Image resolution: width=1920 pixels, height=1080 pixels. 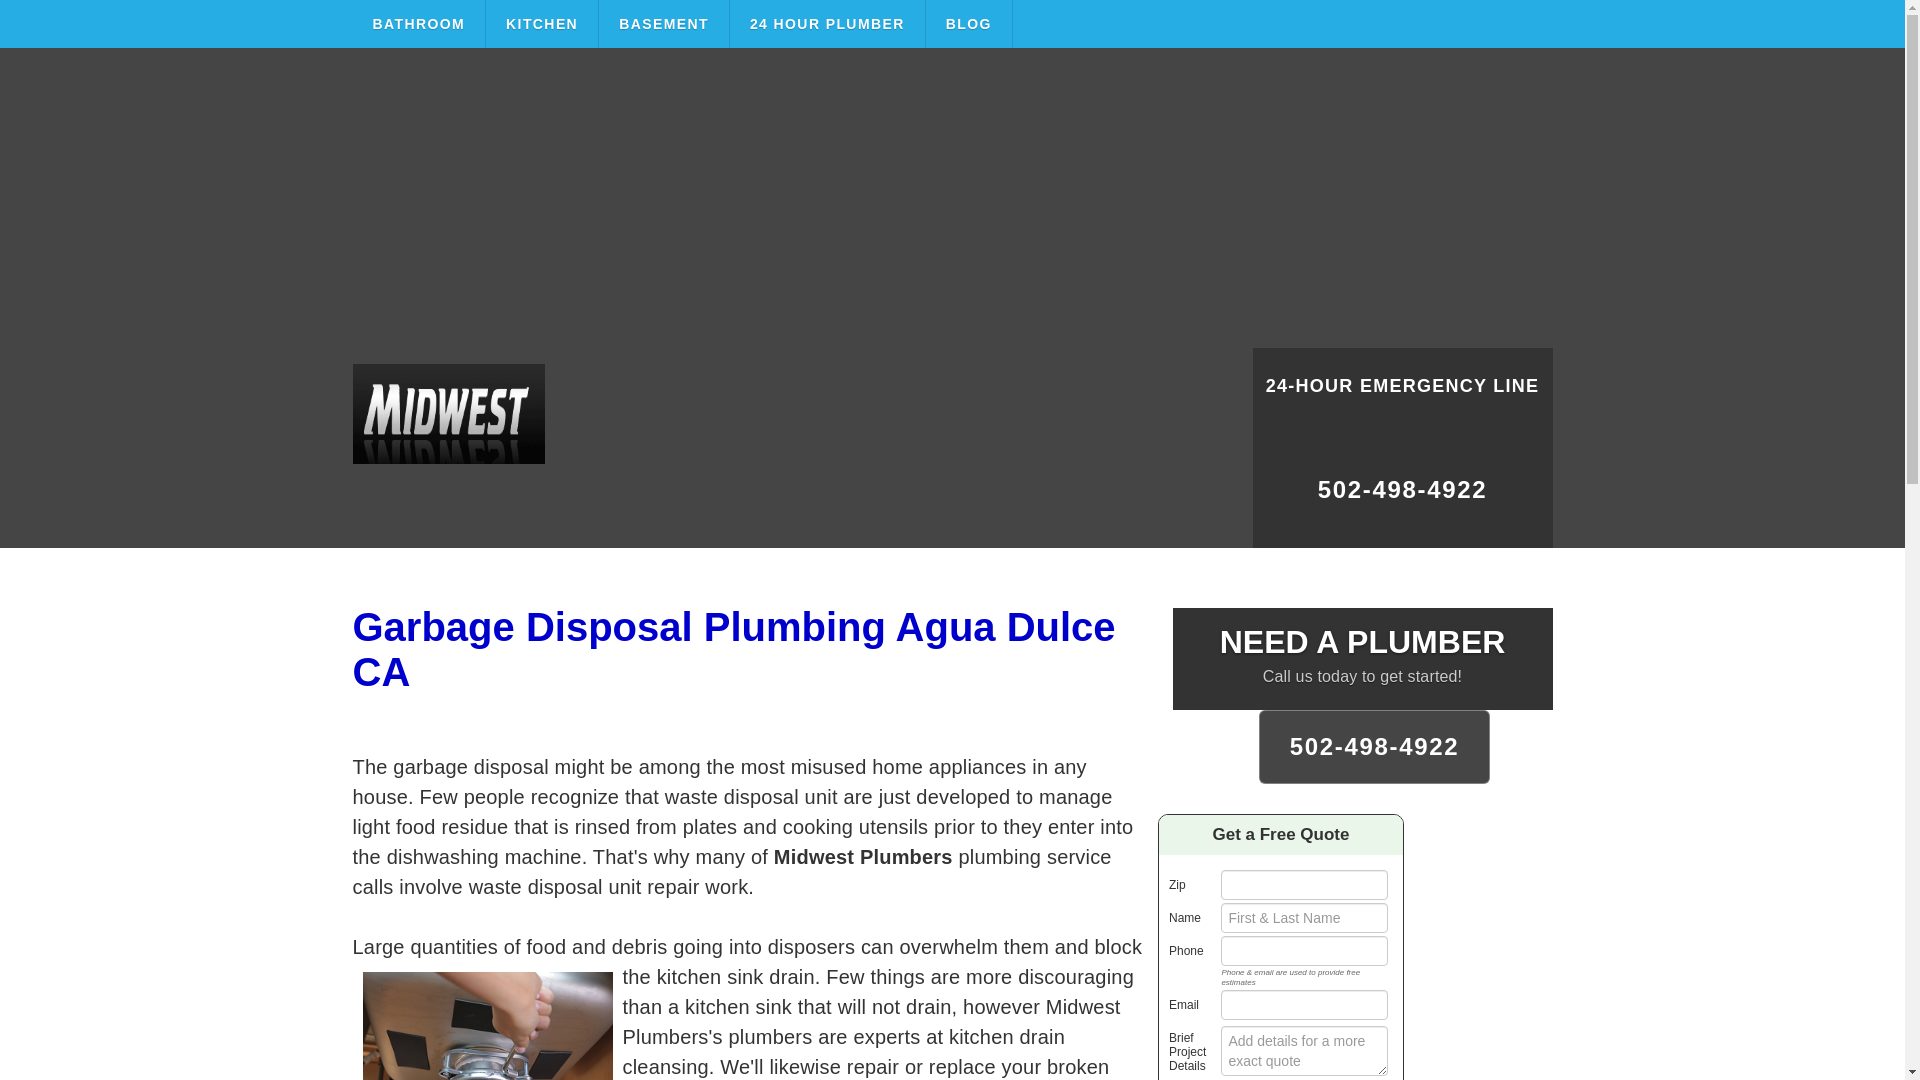 What do you see at coordinates (542, 24) in the screenshot?
I see `KITCHEN` at bounding box center [542, 24].